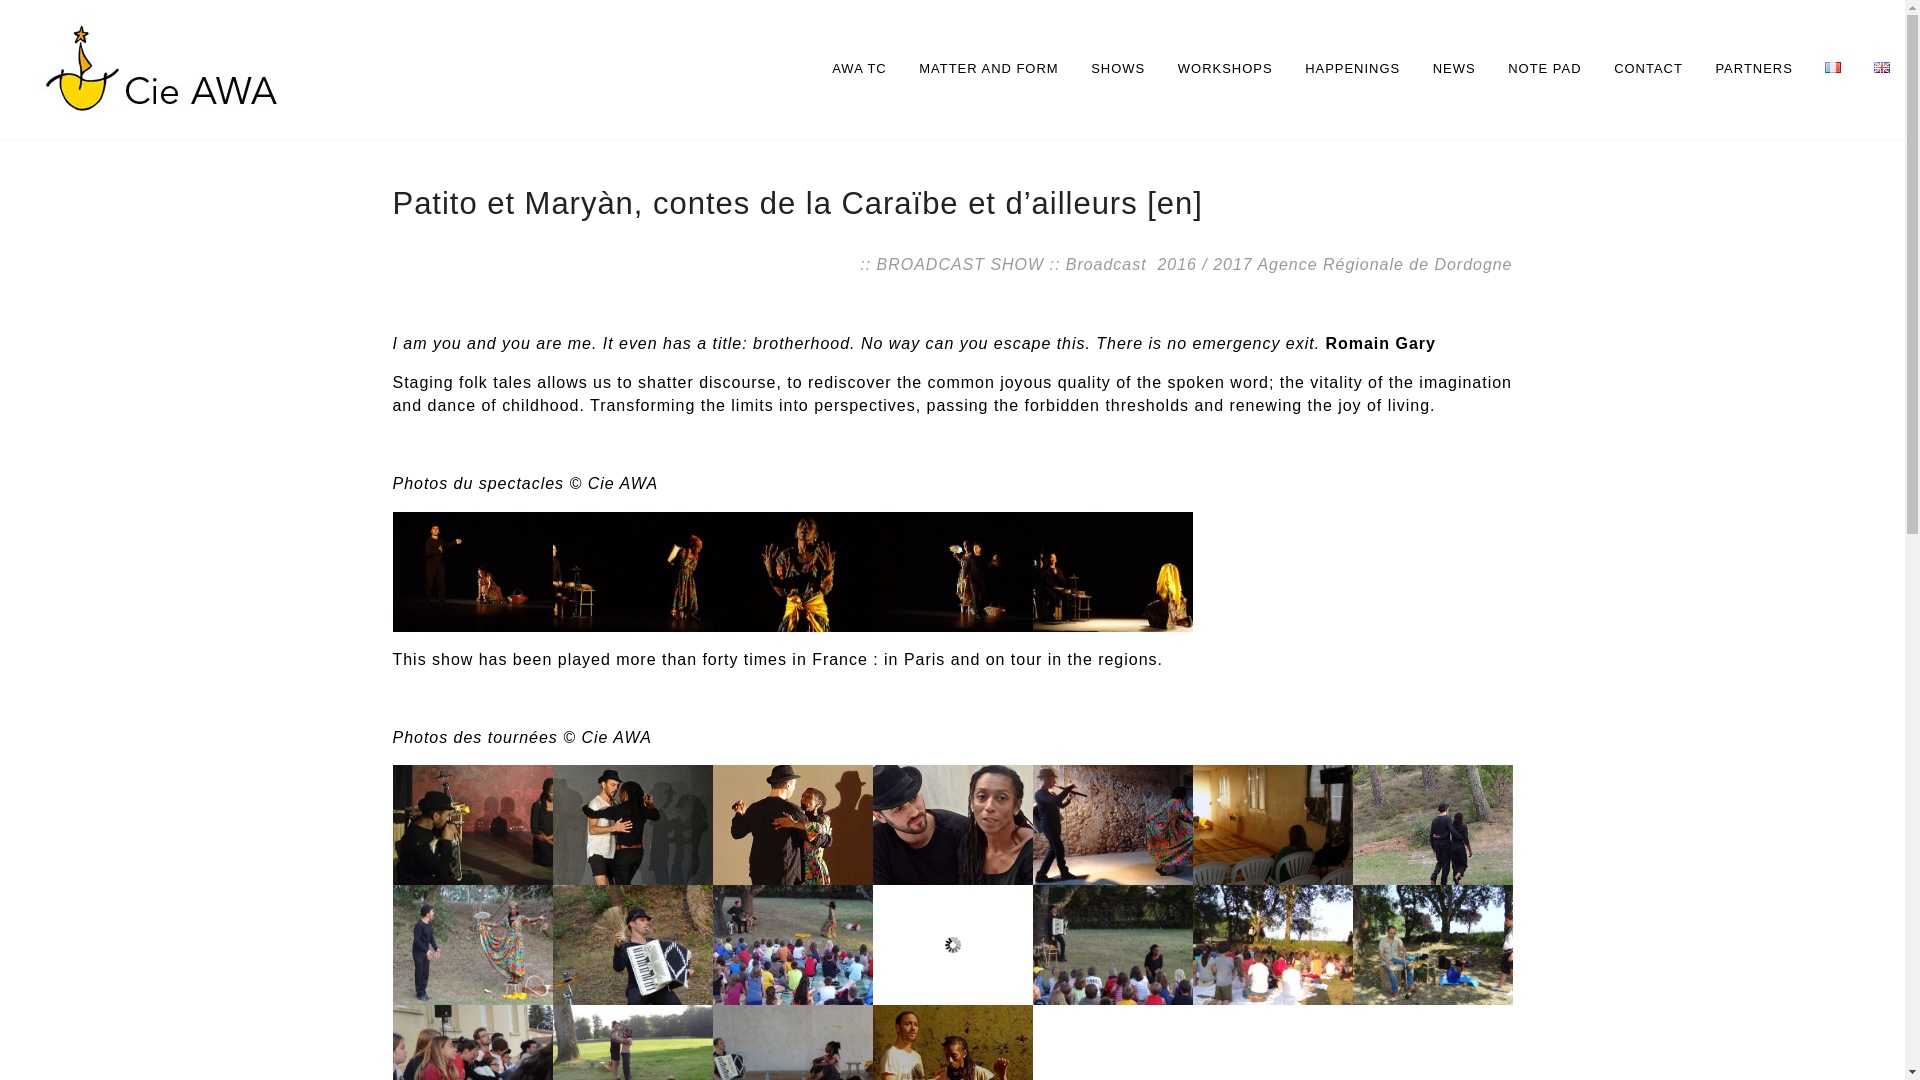  Describe the element at coordinates (1648, 70) in the screenshot. I see `CONTACT` at that location.